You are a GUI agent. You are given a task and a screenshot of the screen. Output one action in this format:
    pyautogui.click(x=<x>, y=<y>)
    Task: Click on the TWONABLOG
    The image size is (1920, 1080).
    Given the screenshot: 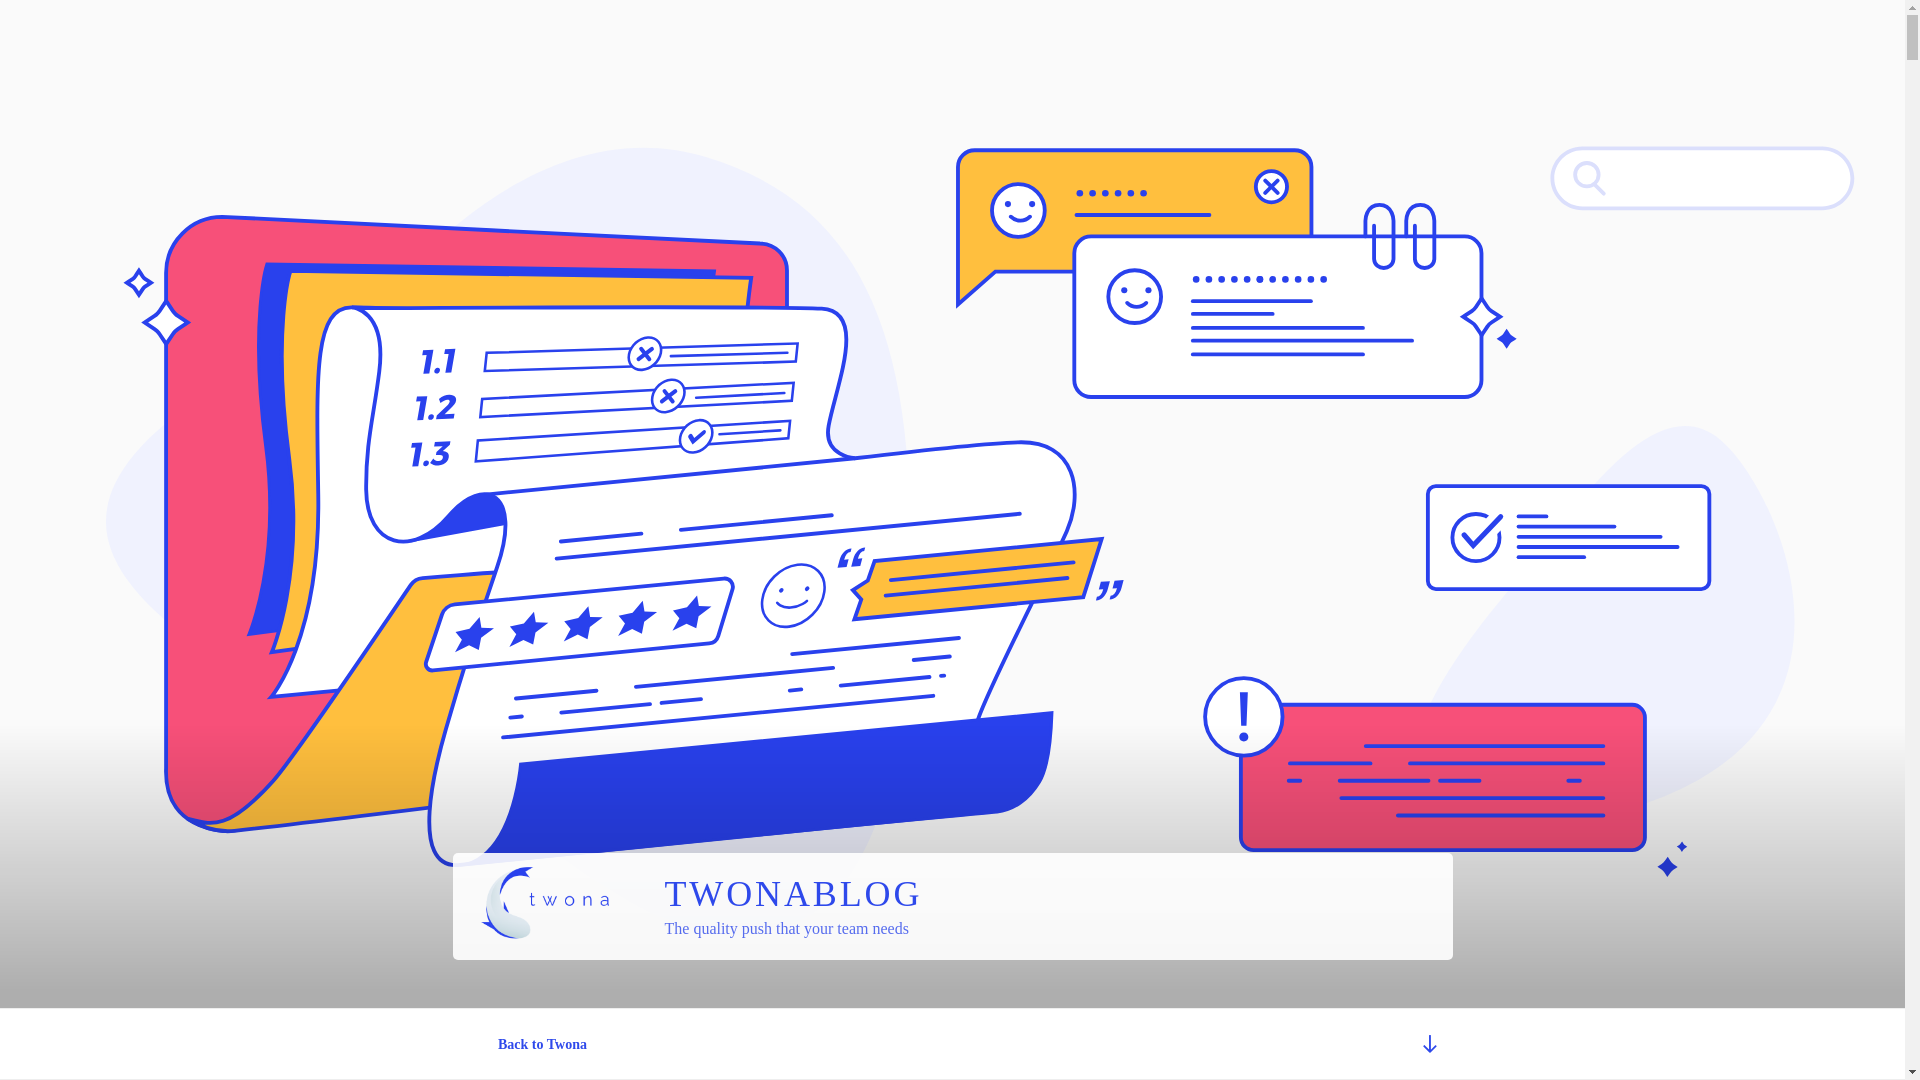 What is the action you would take?
    pyautogui.click(x=792, y=893)
    